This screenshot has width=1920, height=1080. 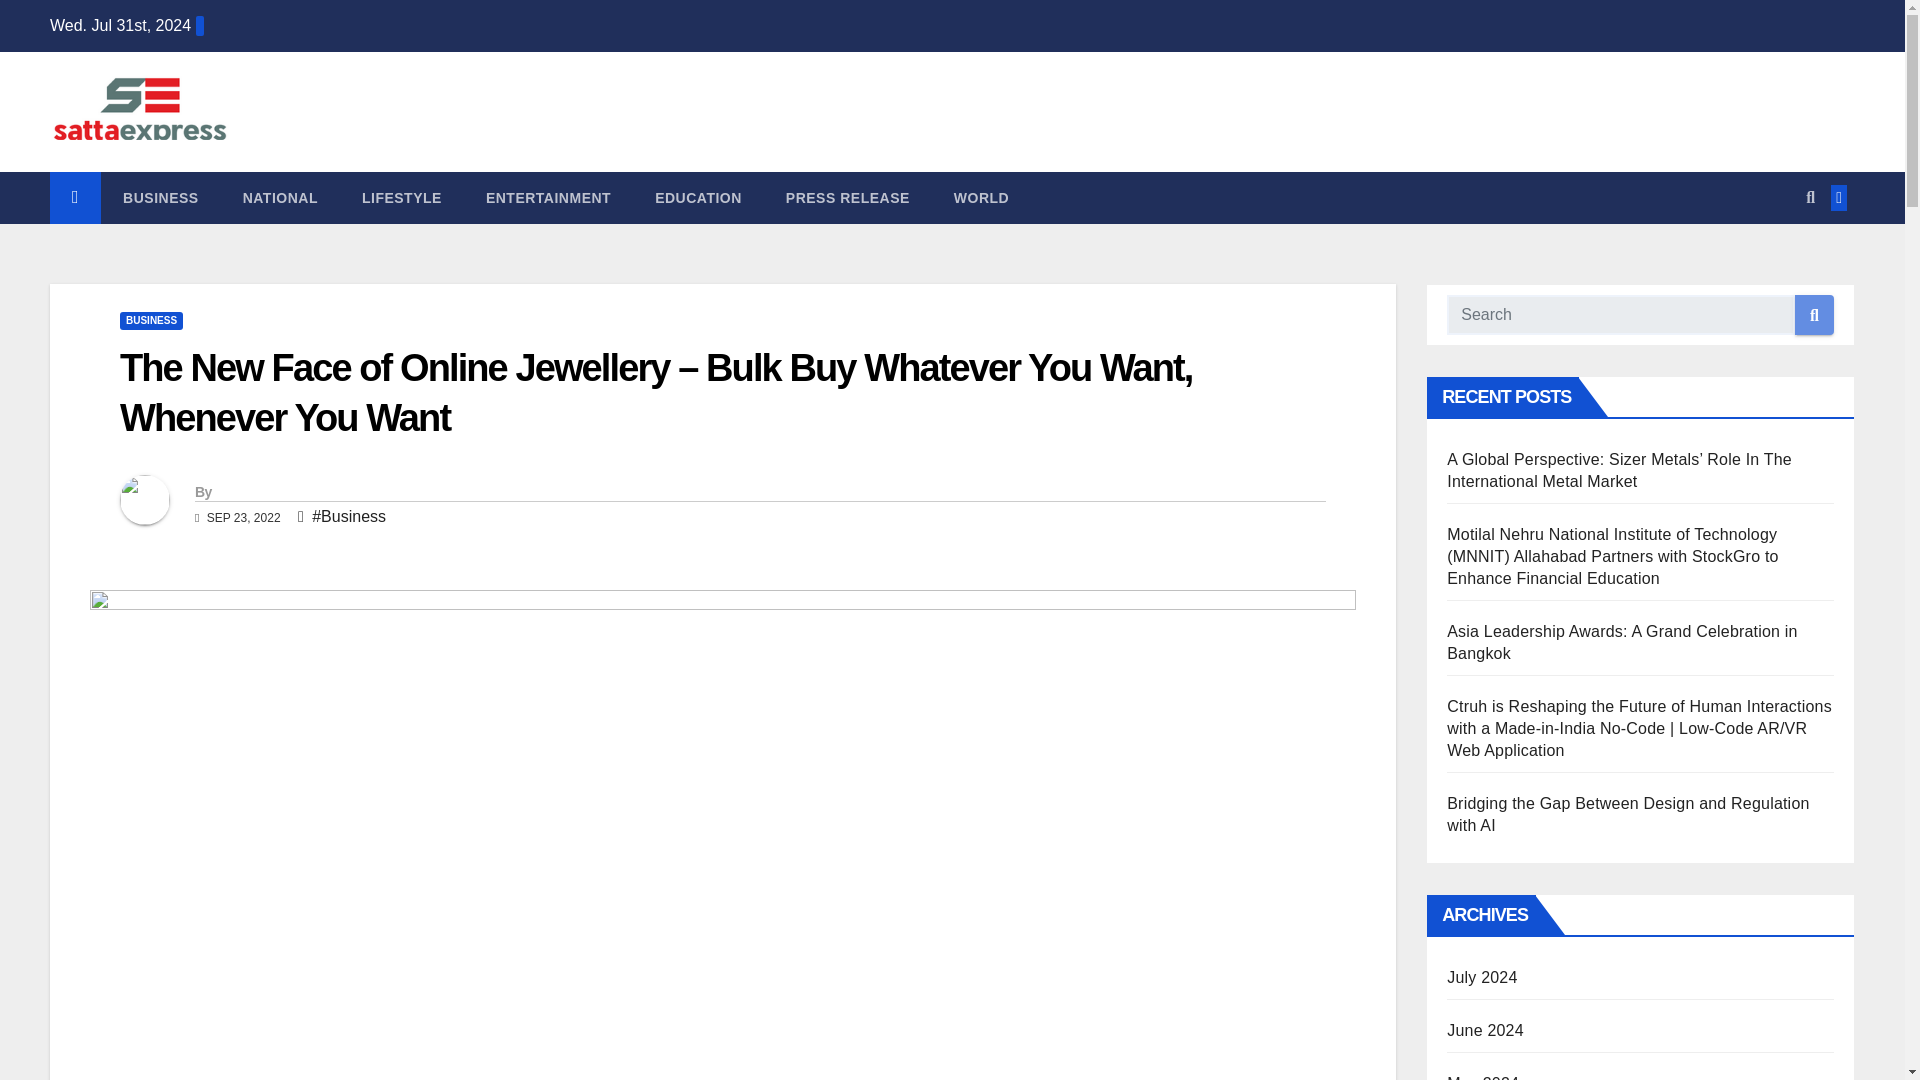 What do you see at coordinates (698, 197) in the screenshot?
I see `EDUCATION` at bounding box center [698, 197].